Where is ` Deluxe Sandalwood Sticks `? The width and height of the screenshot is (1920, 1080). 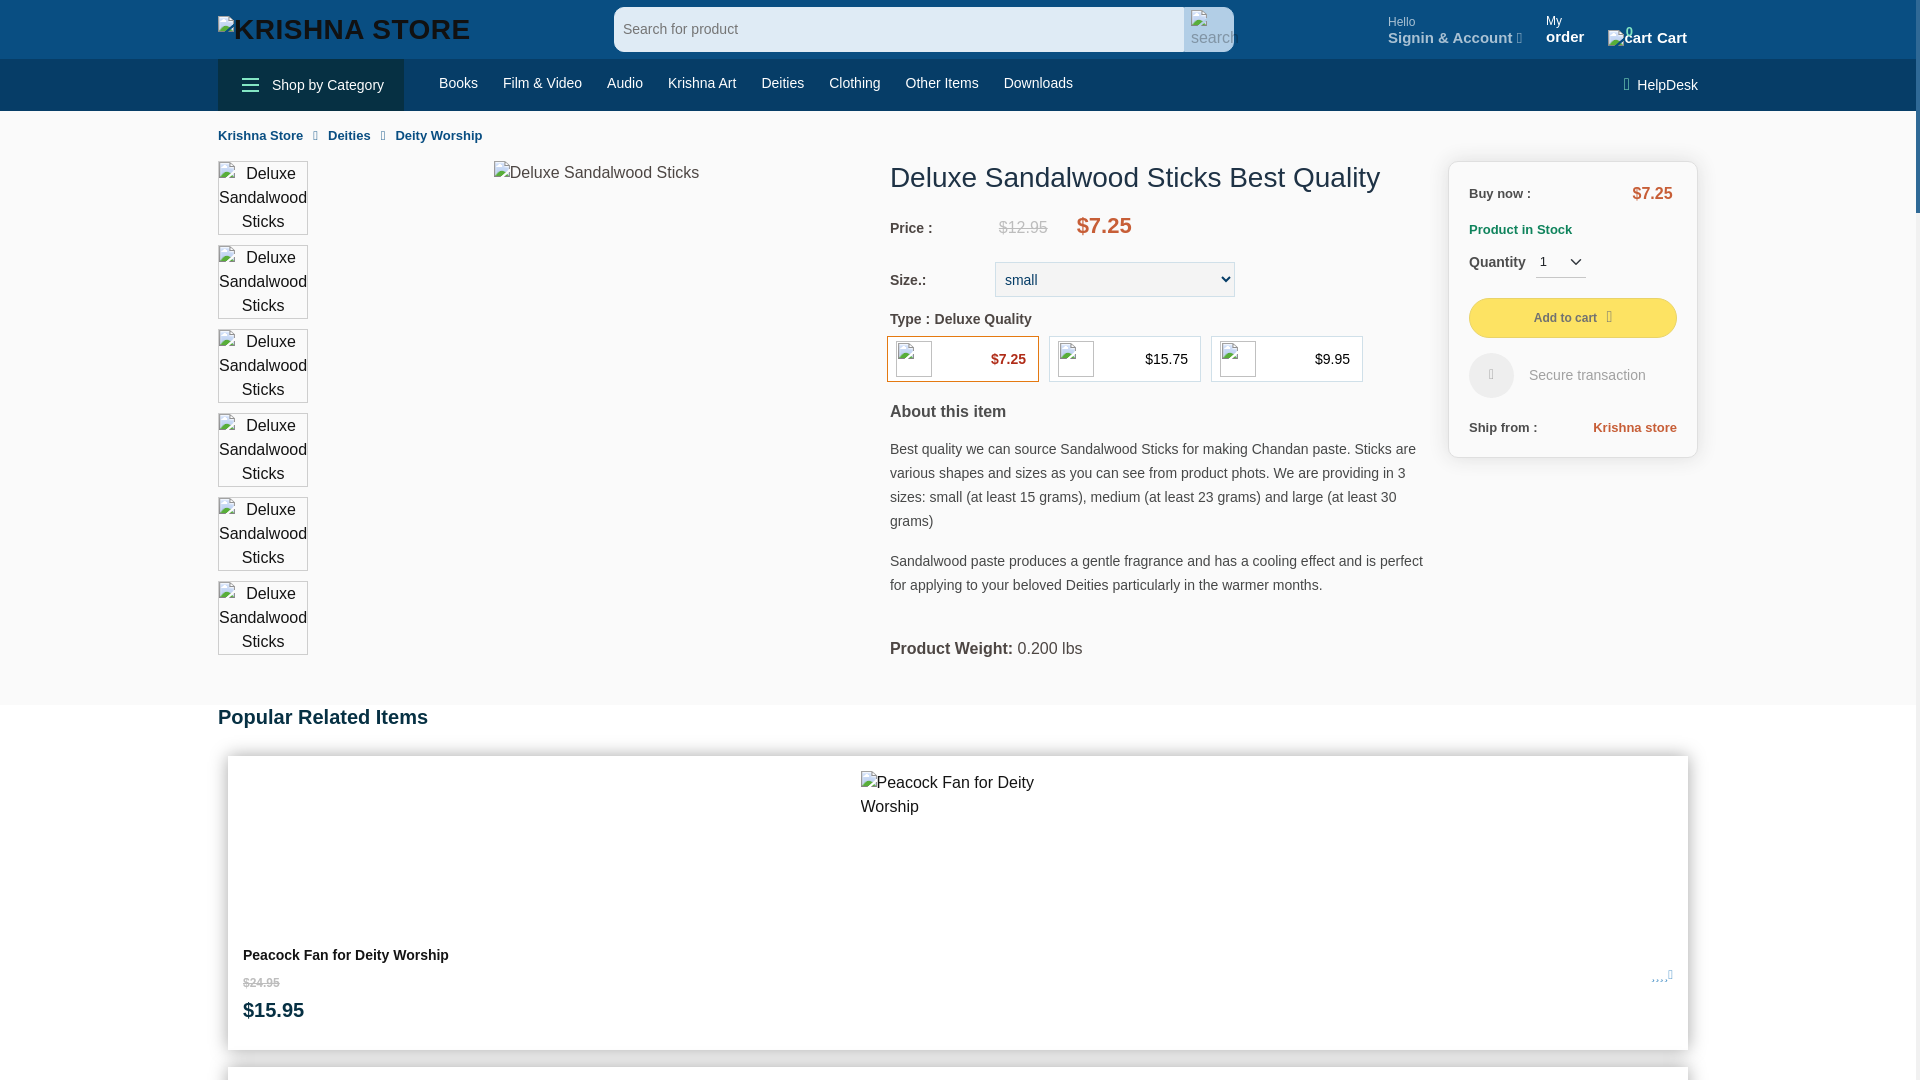
 Deluxe Sandalwood Sticks  is located at coordinates (262, 532).